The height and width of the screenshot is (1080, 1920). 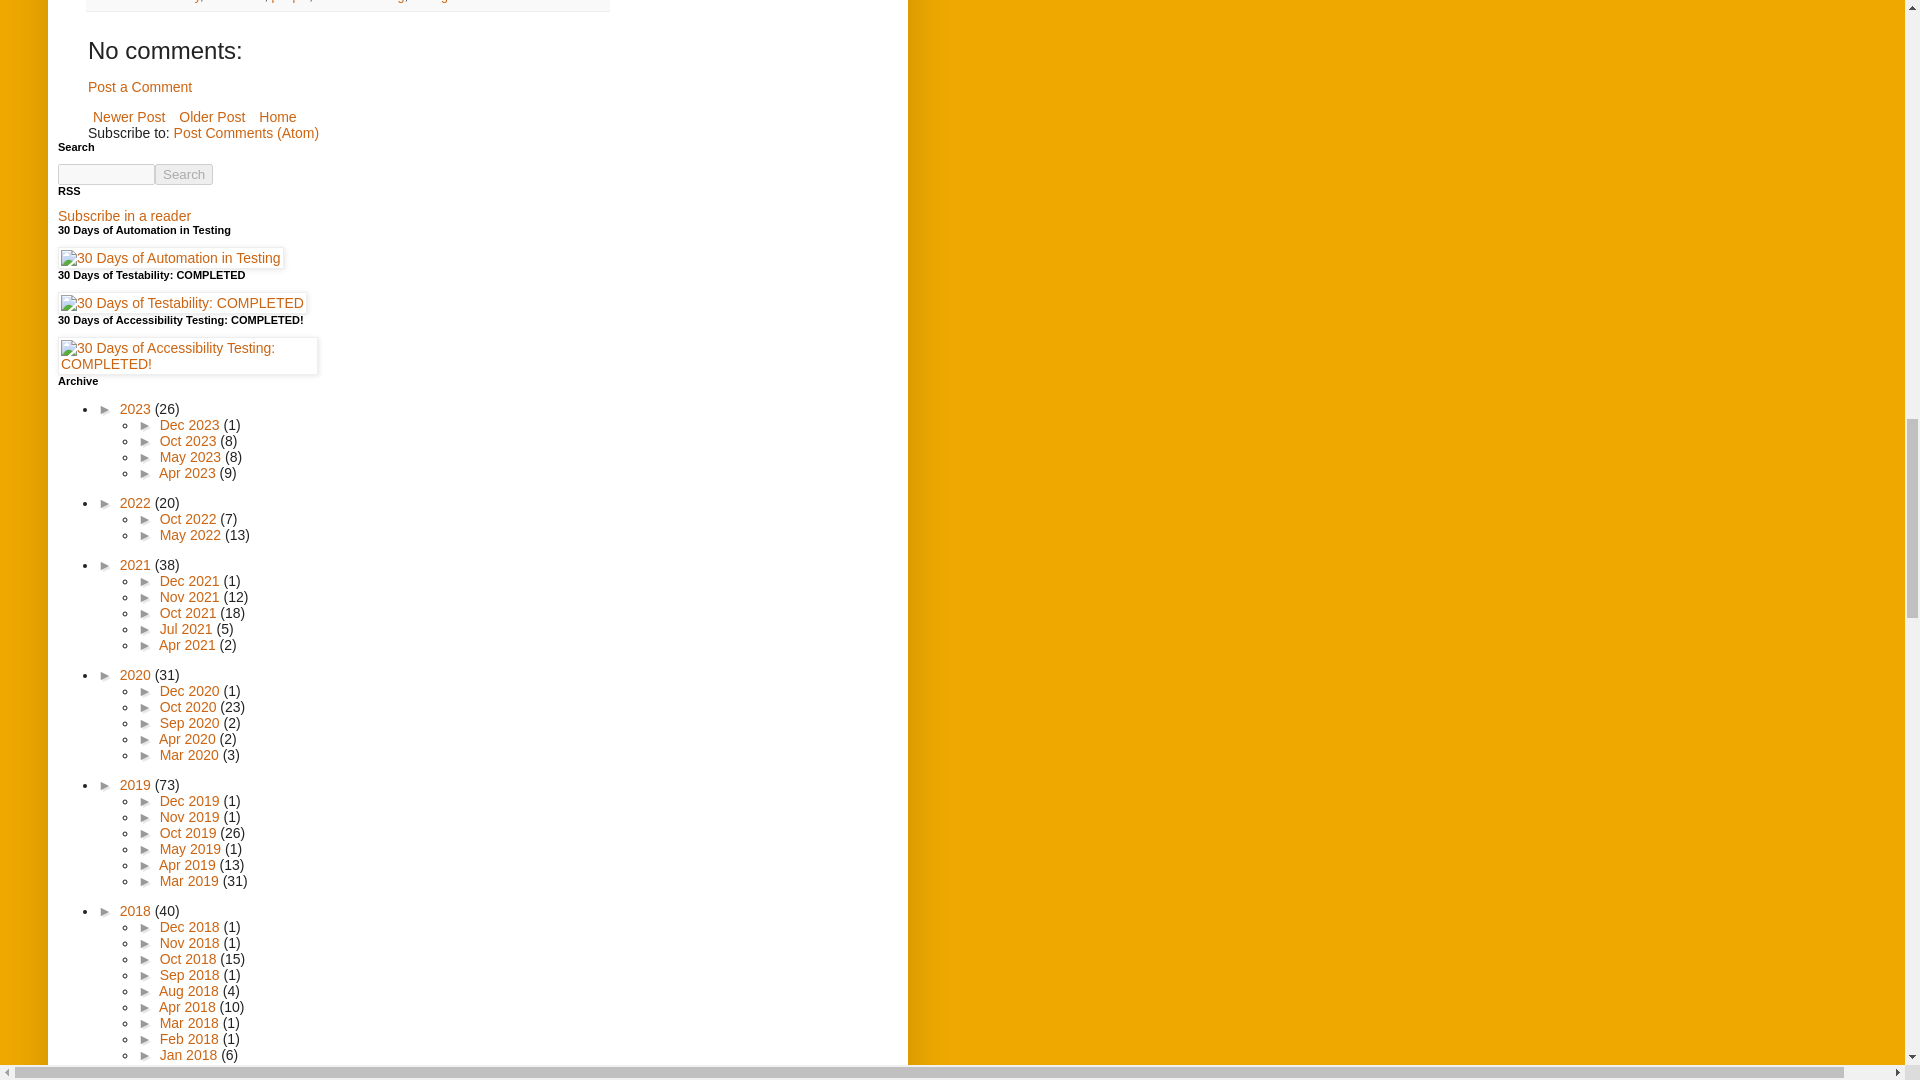 What do you see at coordinates (129, 116) in the screenshot?
I see `Newer Post` at bounding box center [129, 116].